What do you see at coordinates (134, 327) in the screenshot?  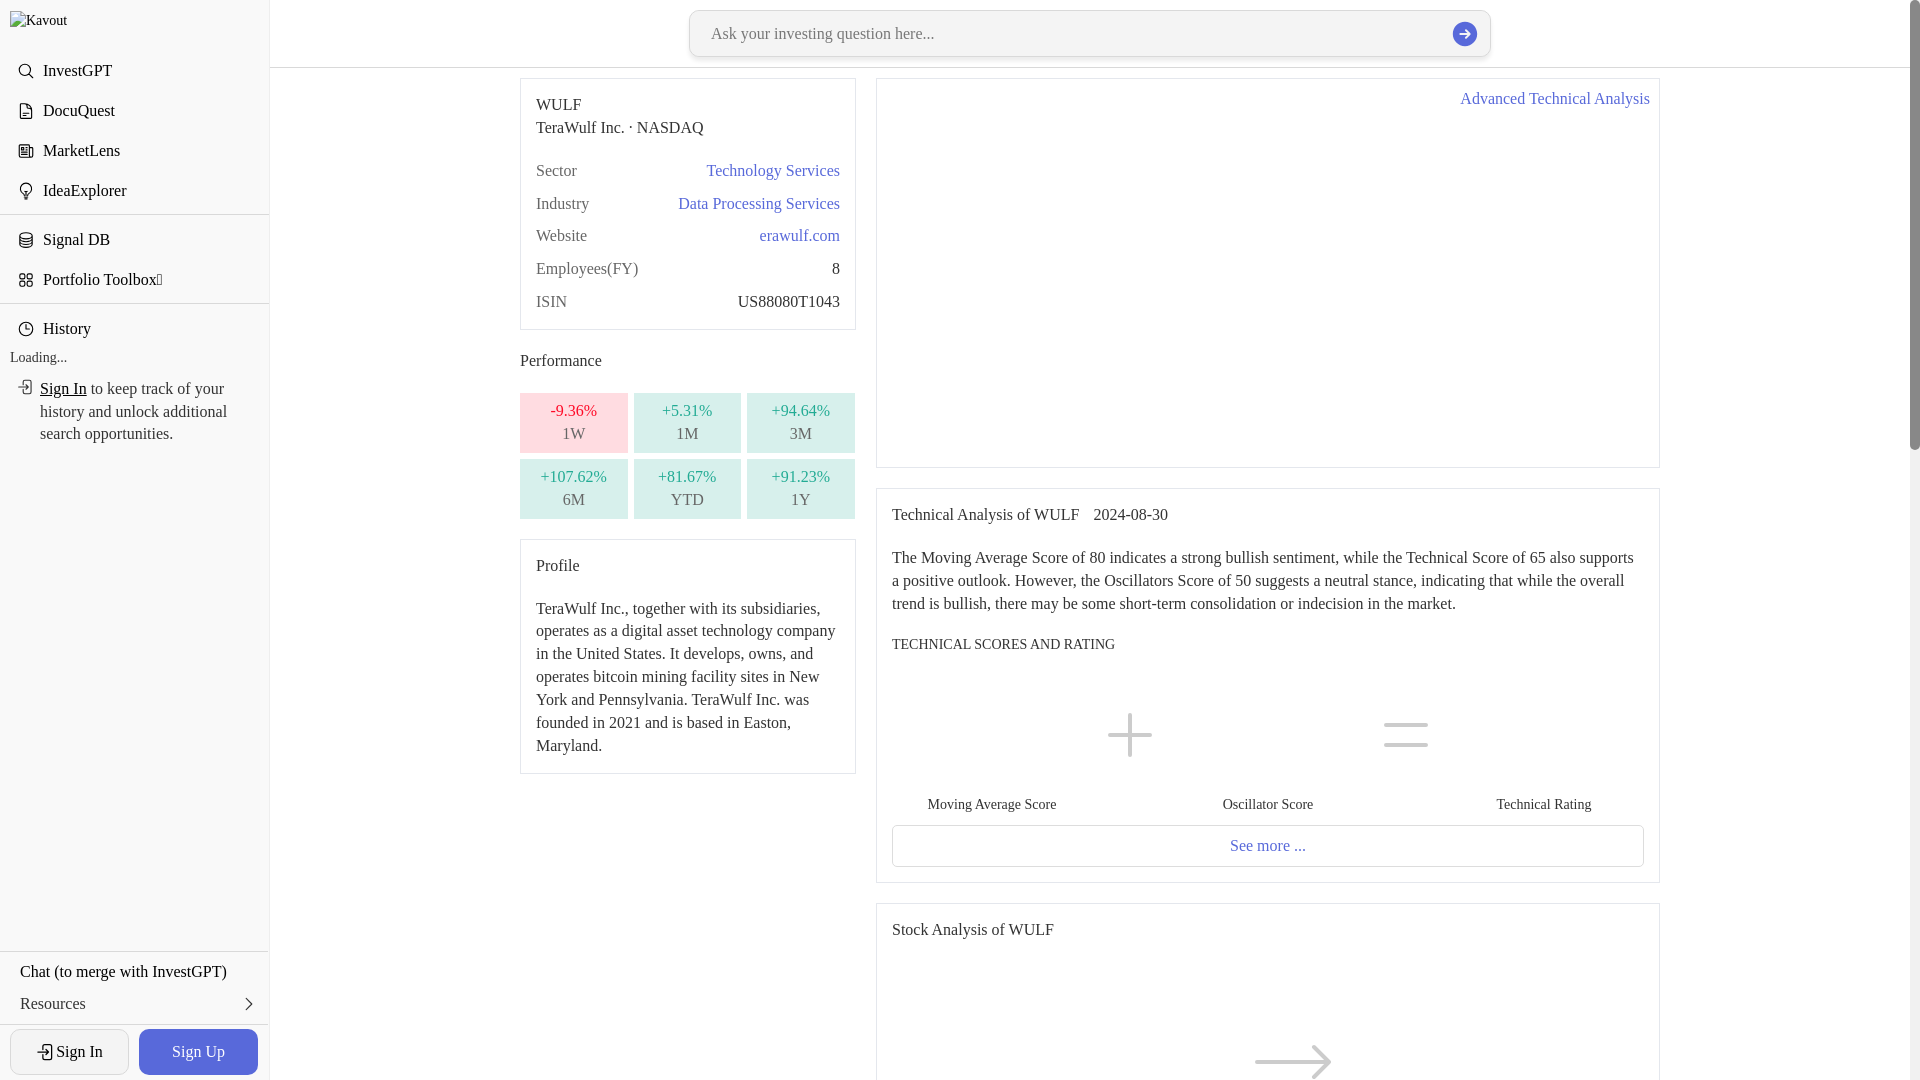 I see `History` at bounding box center [134, 327].